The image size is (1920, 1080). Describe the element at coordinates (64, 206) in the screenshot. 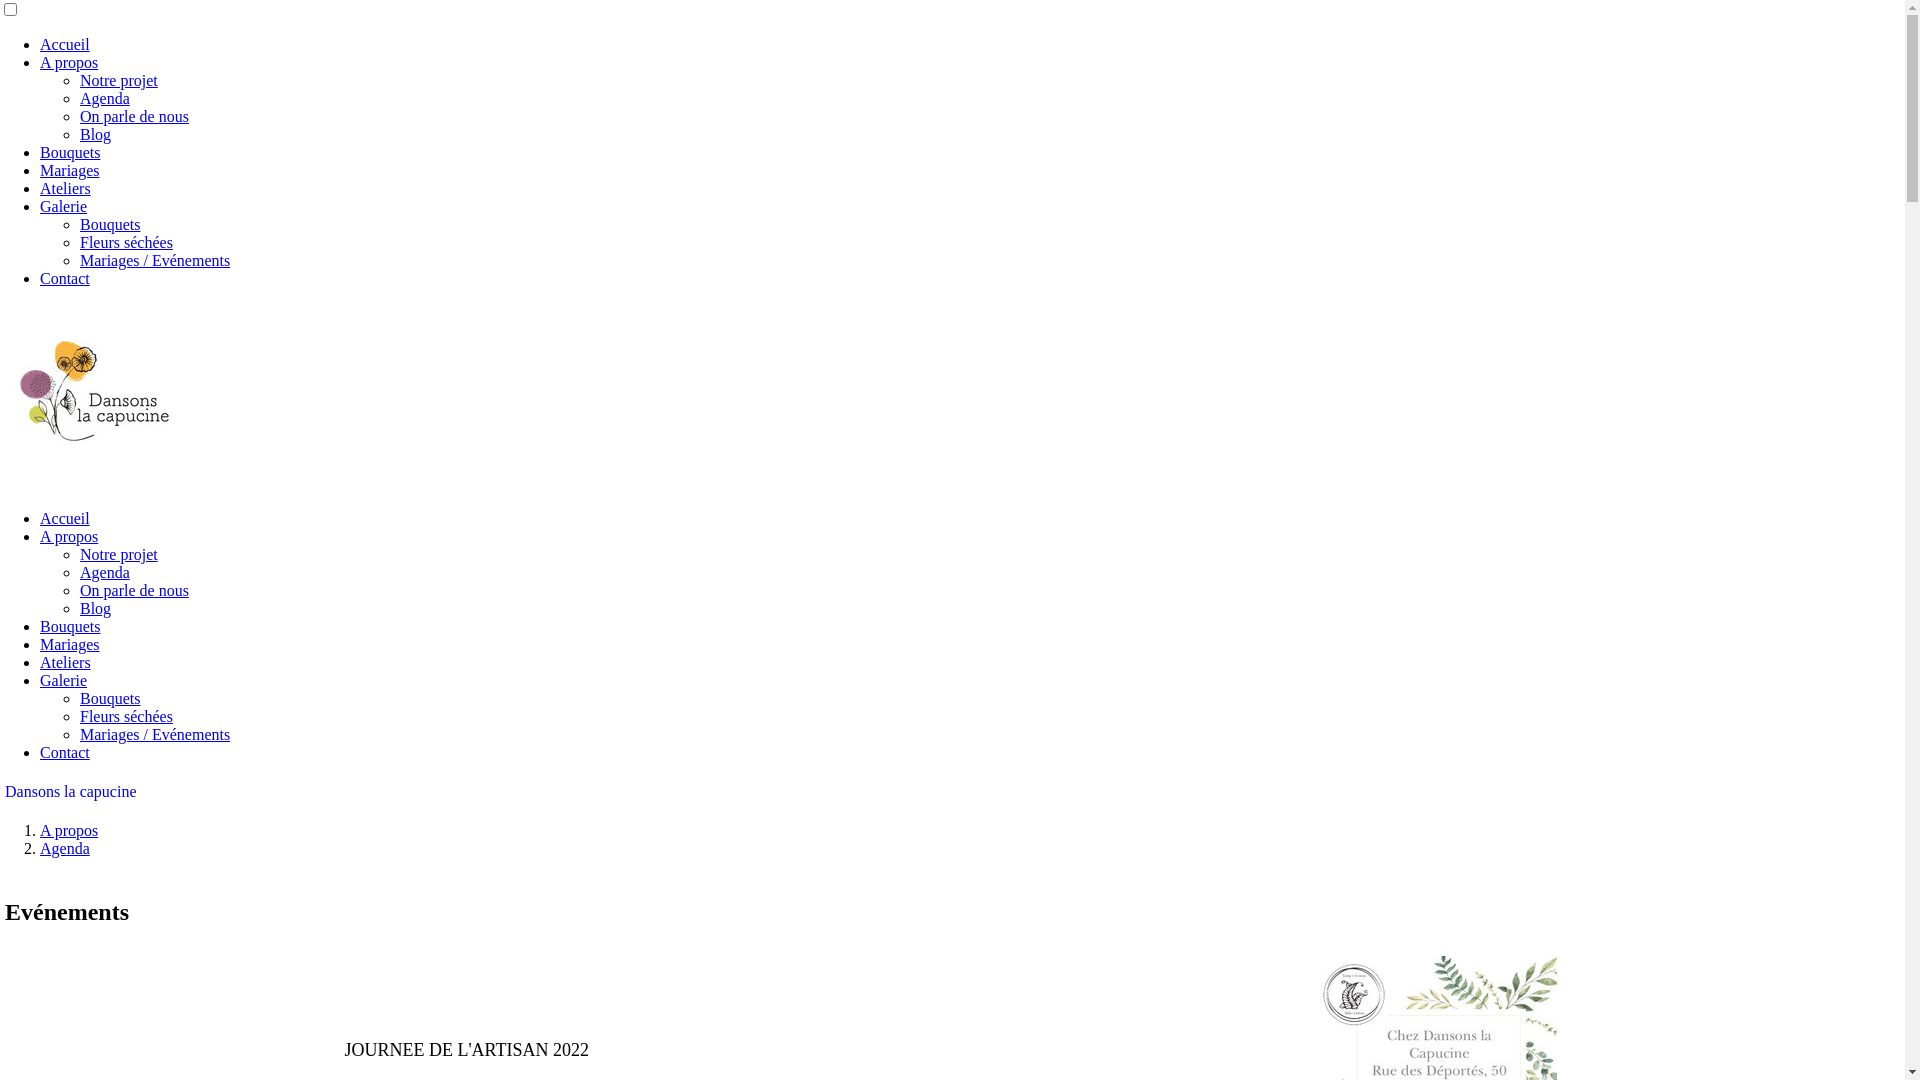

I see `Galerie` at that location.